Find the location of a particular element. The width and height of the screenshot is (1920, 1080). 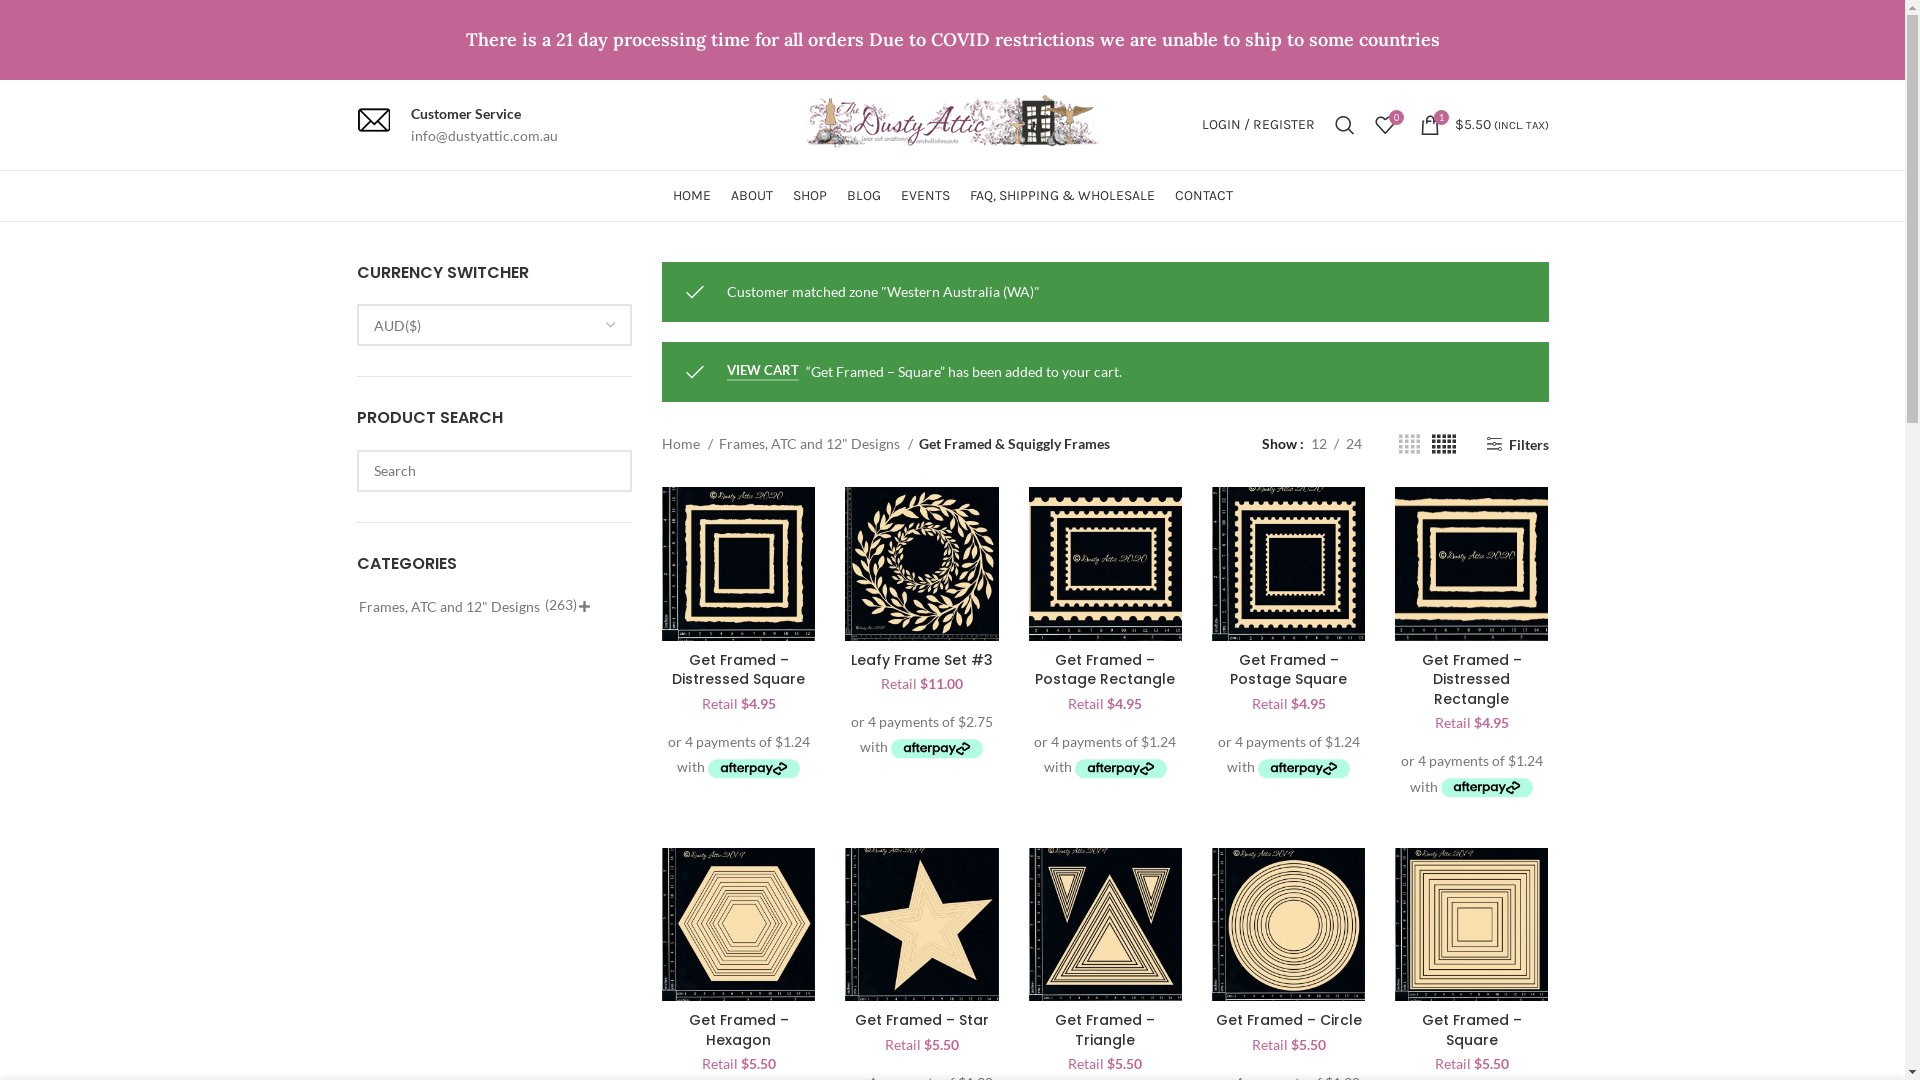

EVENTS is located at coordinates (924, 196).